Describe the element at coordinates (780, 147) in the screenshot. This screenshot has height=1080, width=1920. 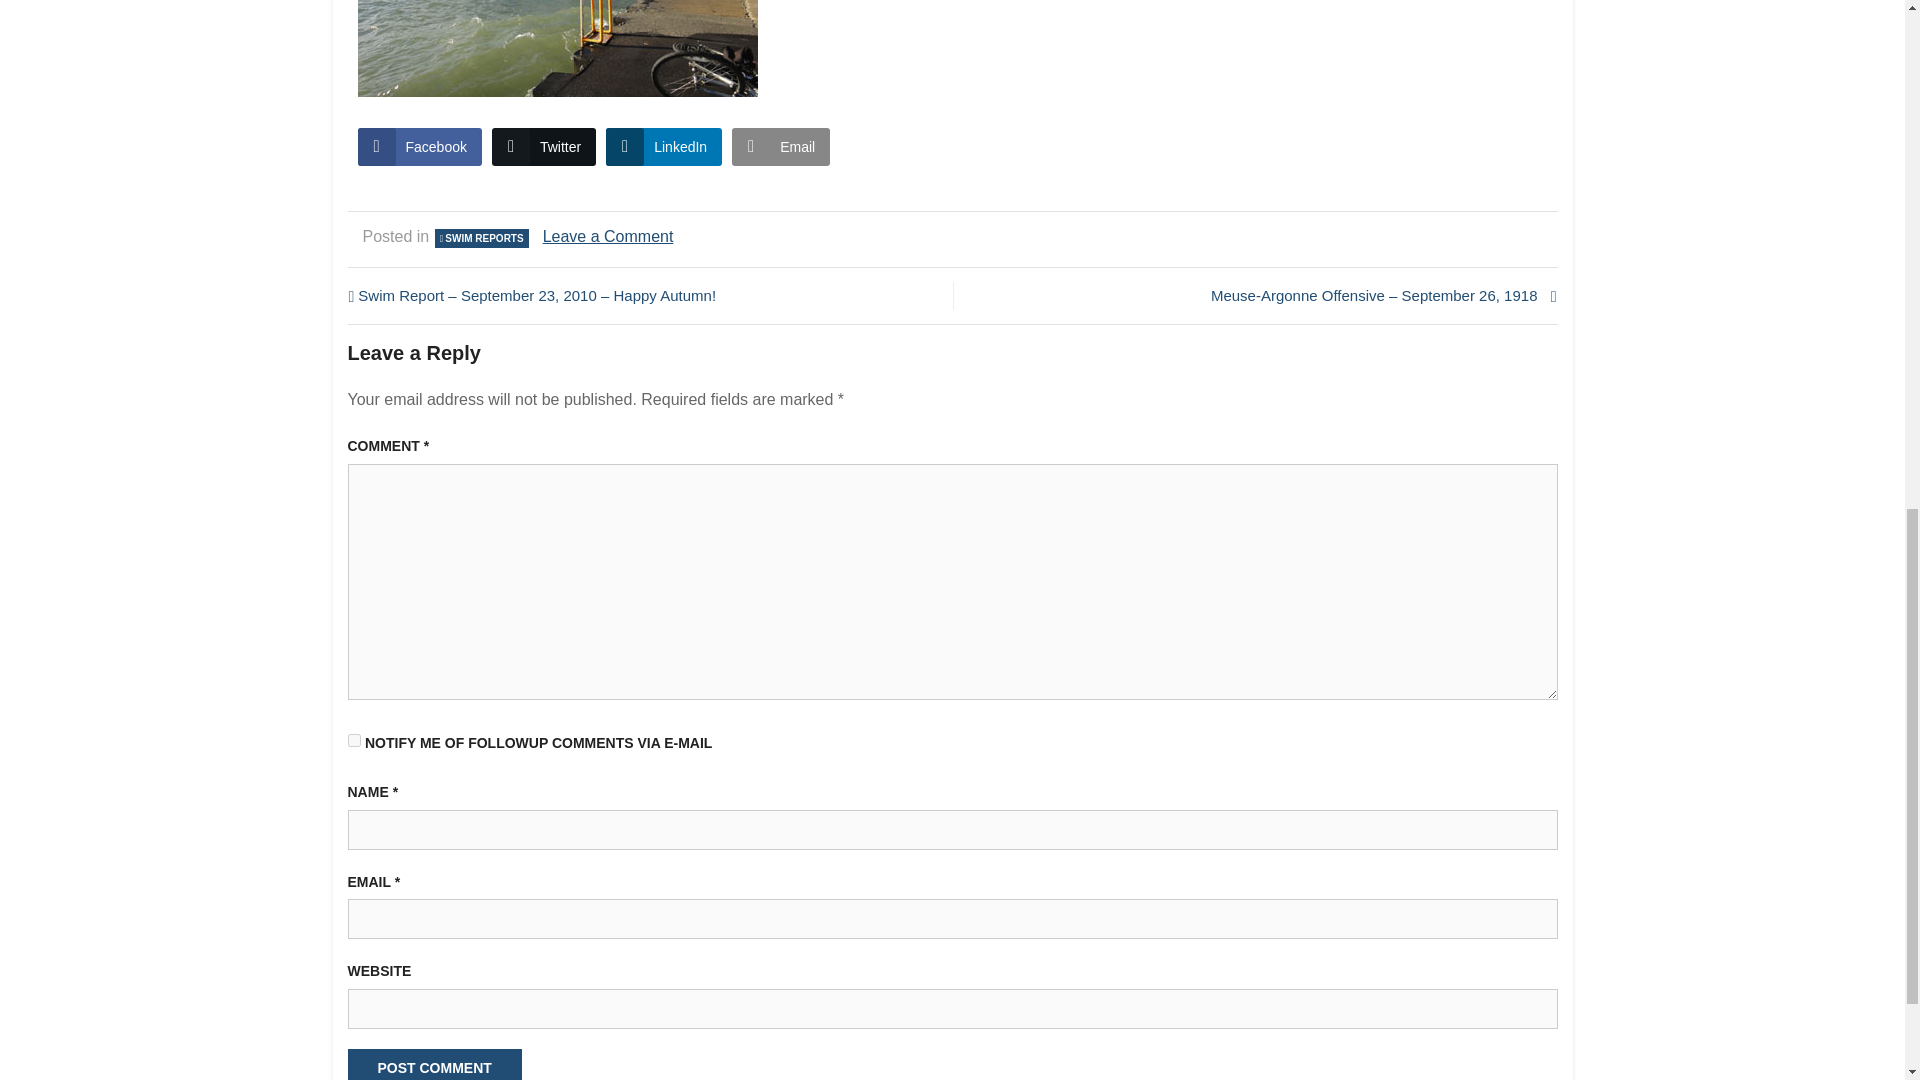
I see `Email` at that location.